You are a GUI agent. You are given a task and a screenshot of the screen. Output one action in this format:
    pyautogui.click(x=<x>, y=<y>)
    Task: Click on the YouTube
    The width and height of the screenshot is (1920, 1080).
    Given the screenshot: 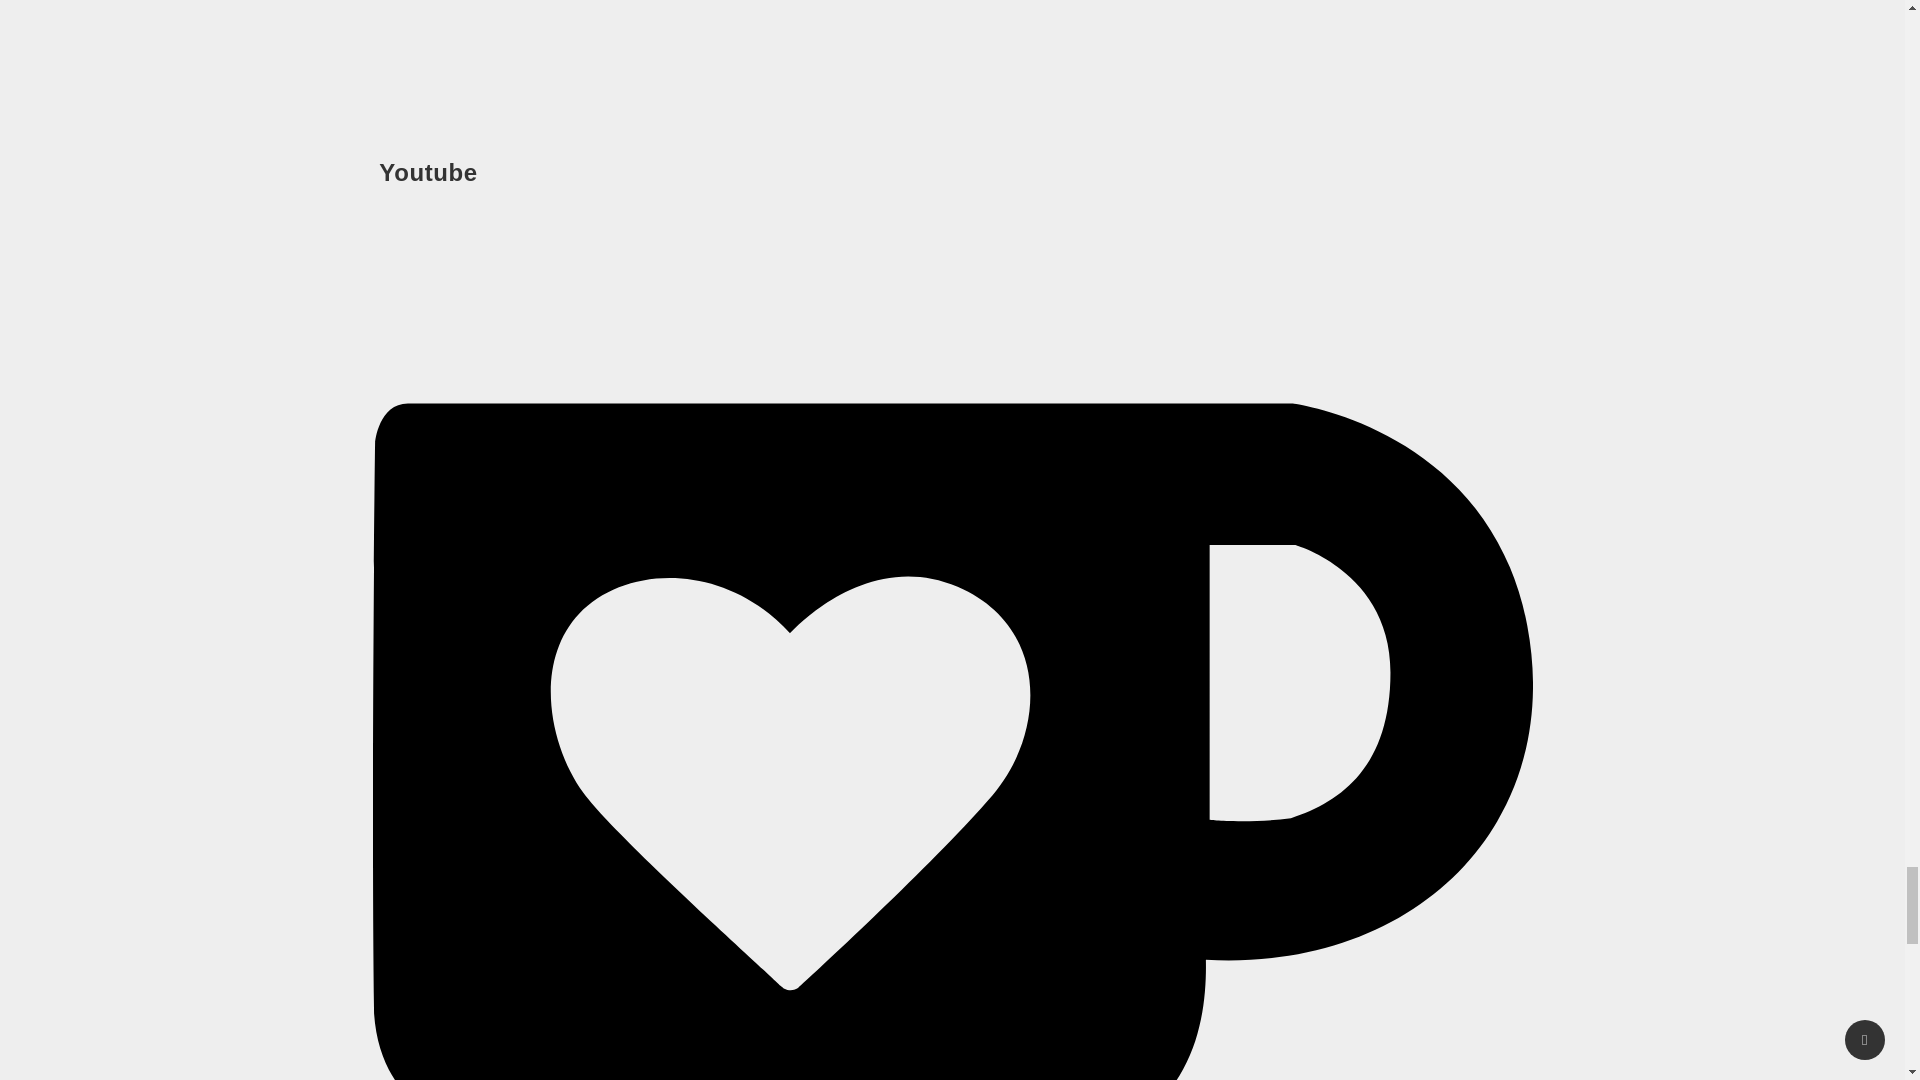 What is the action you would take?
    pyautogui.click(x=952, y=71)
    